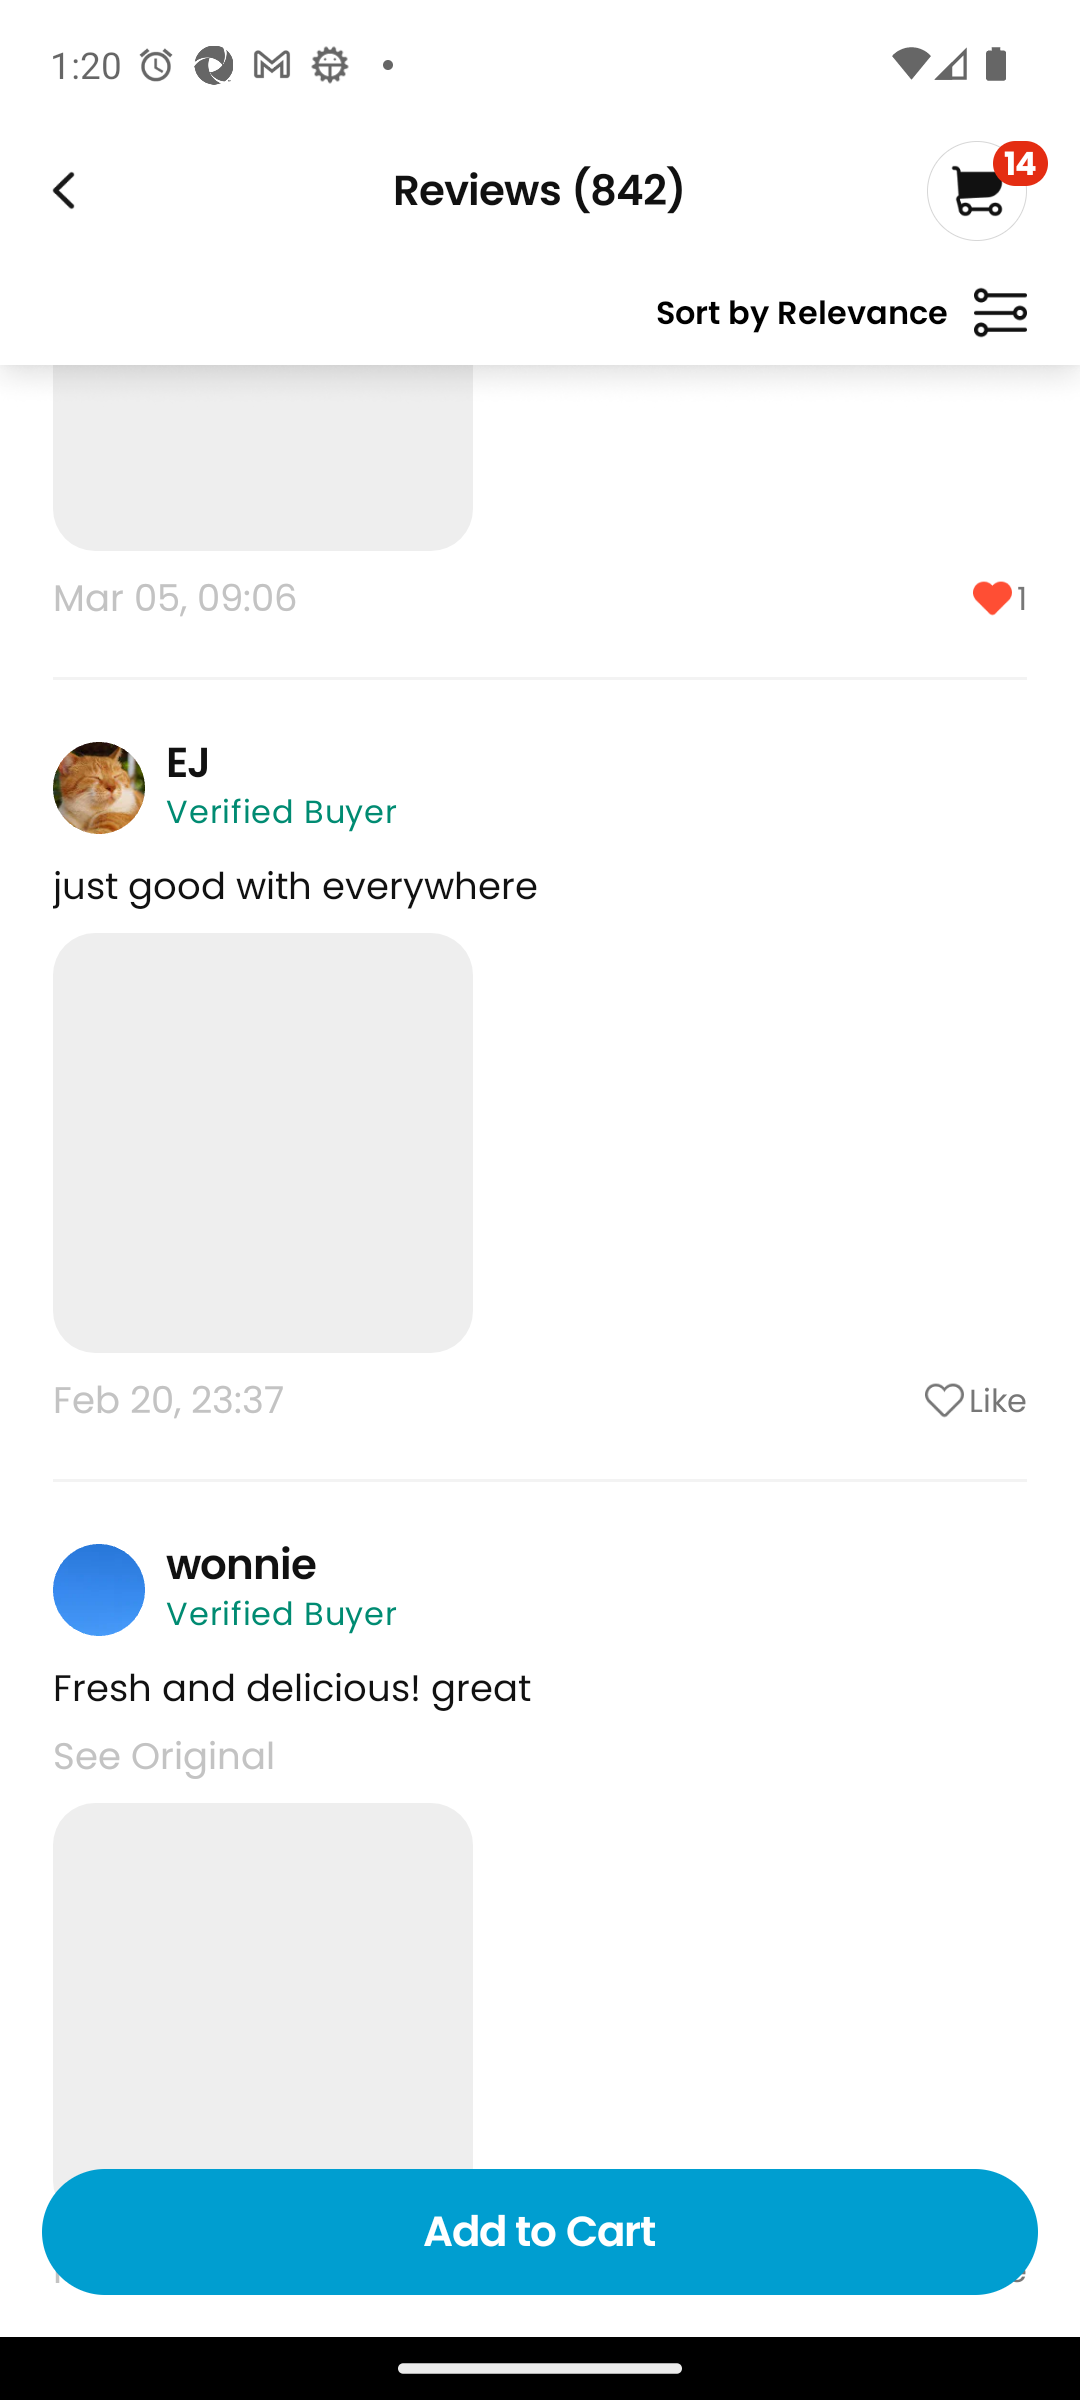 This screenshot has width=1080, height=2400. What do you see at coordinates (164, 1755) in the screenshot?
I see `See Original` at bounding box center [164, 1755].